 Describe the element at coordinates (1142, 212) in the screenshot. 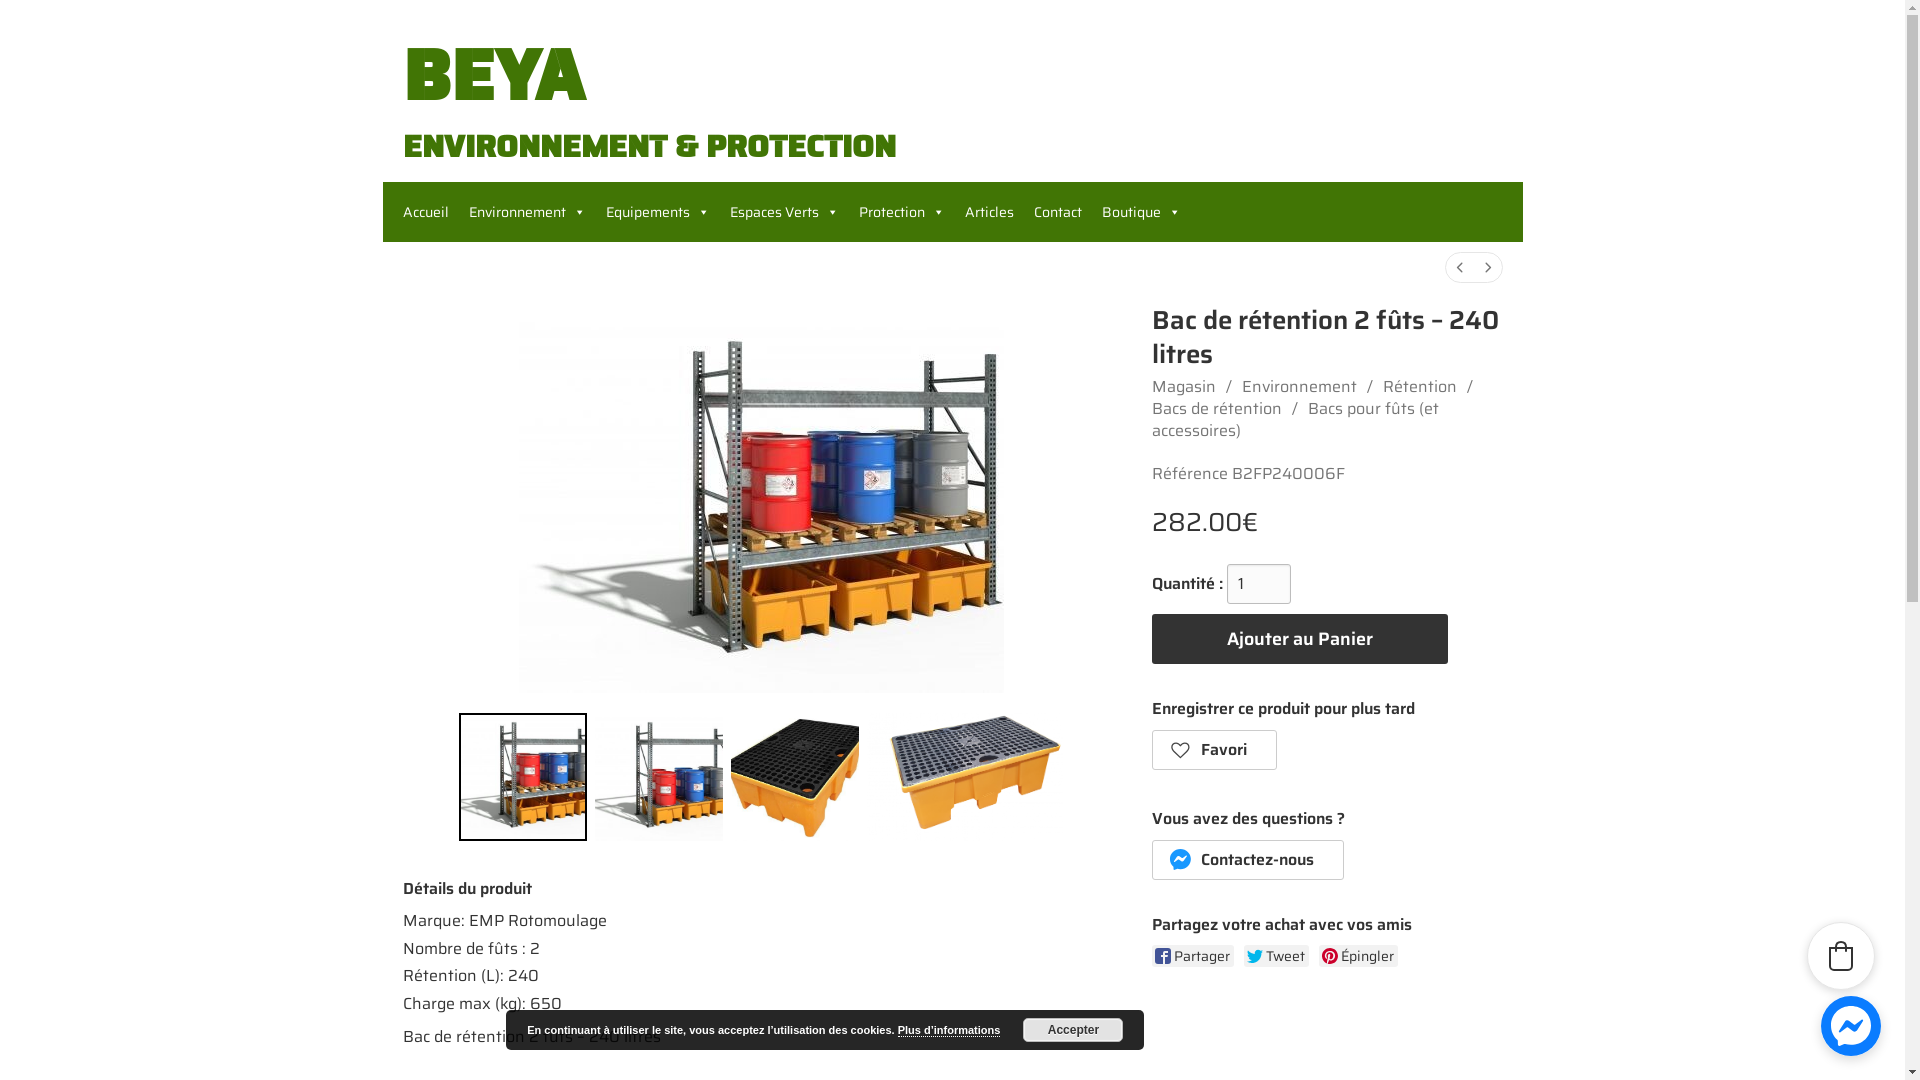

I see `Boutique` at that location.